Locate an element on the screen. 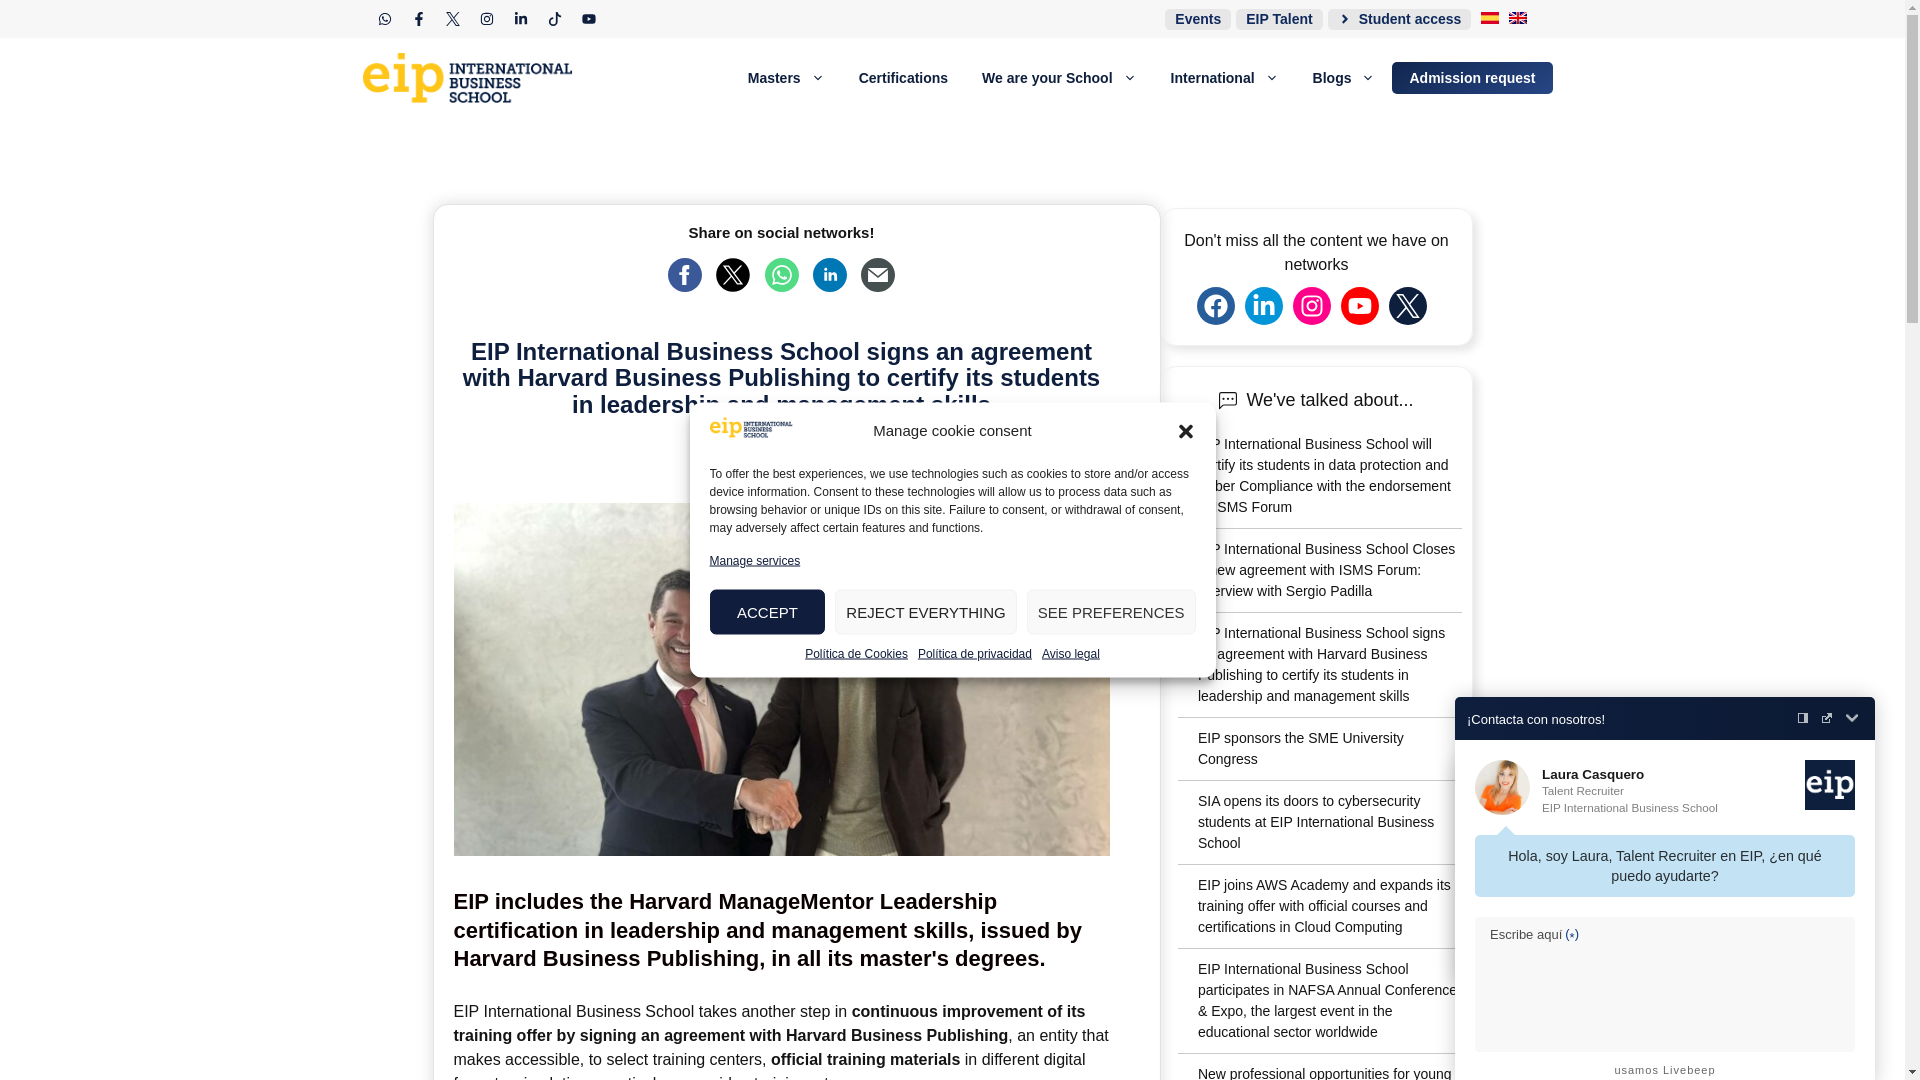  REJECT EVERYTHING is located at coordinates (925, 612).